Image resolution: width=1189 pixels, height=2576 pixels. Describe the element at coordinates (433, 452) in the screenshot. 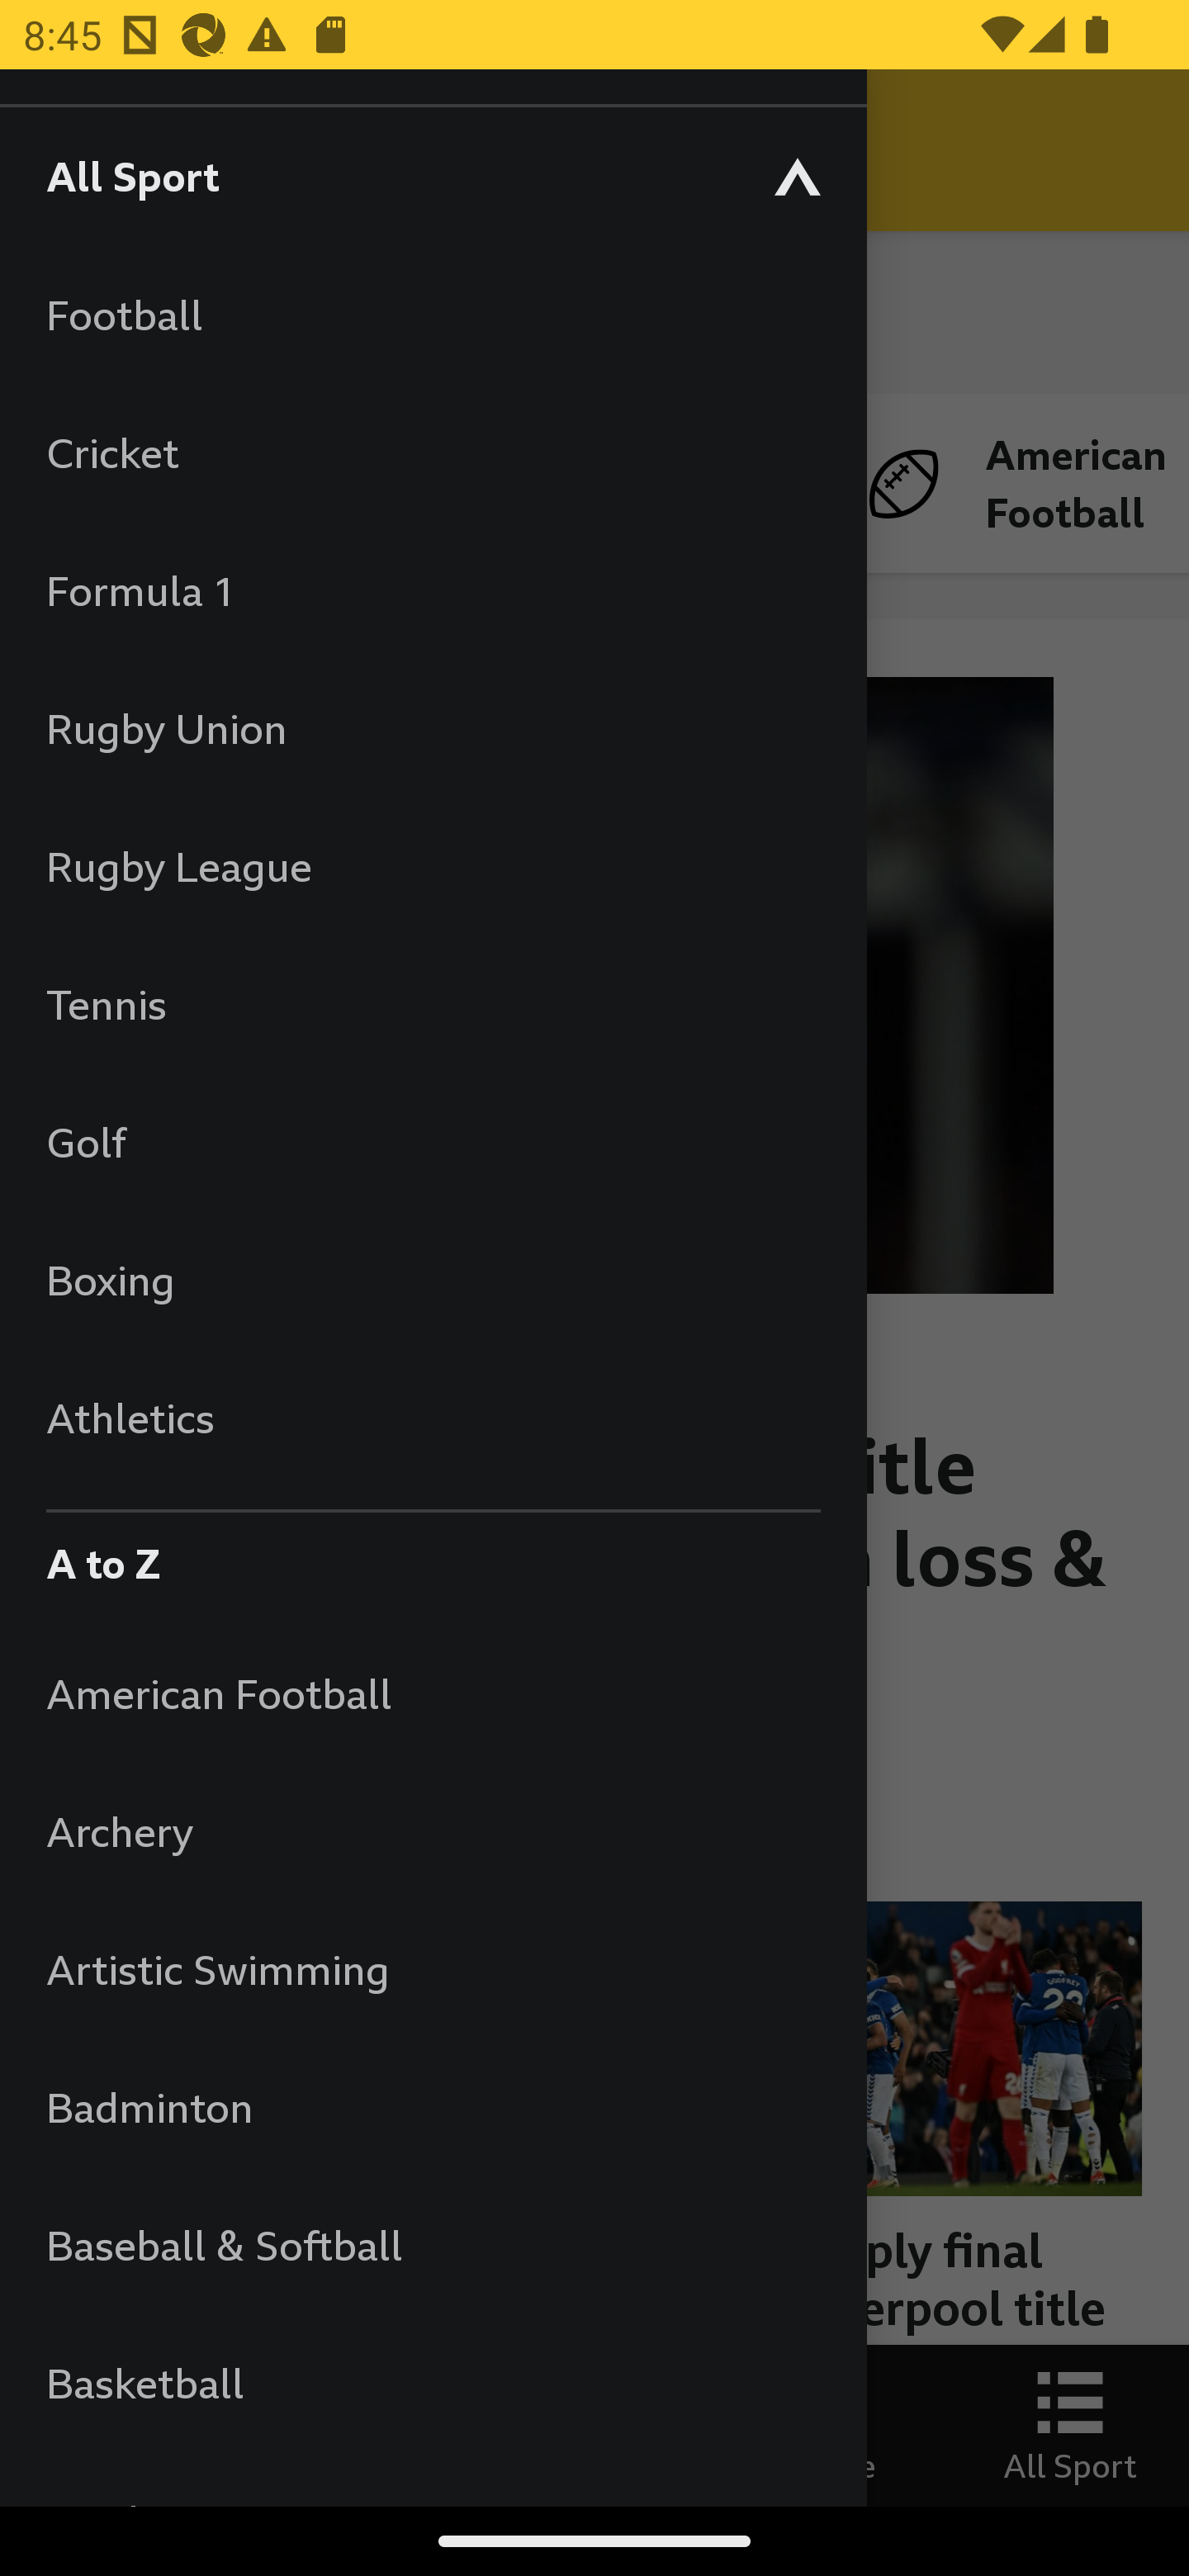

I see `Cricket` at that location.